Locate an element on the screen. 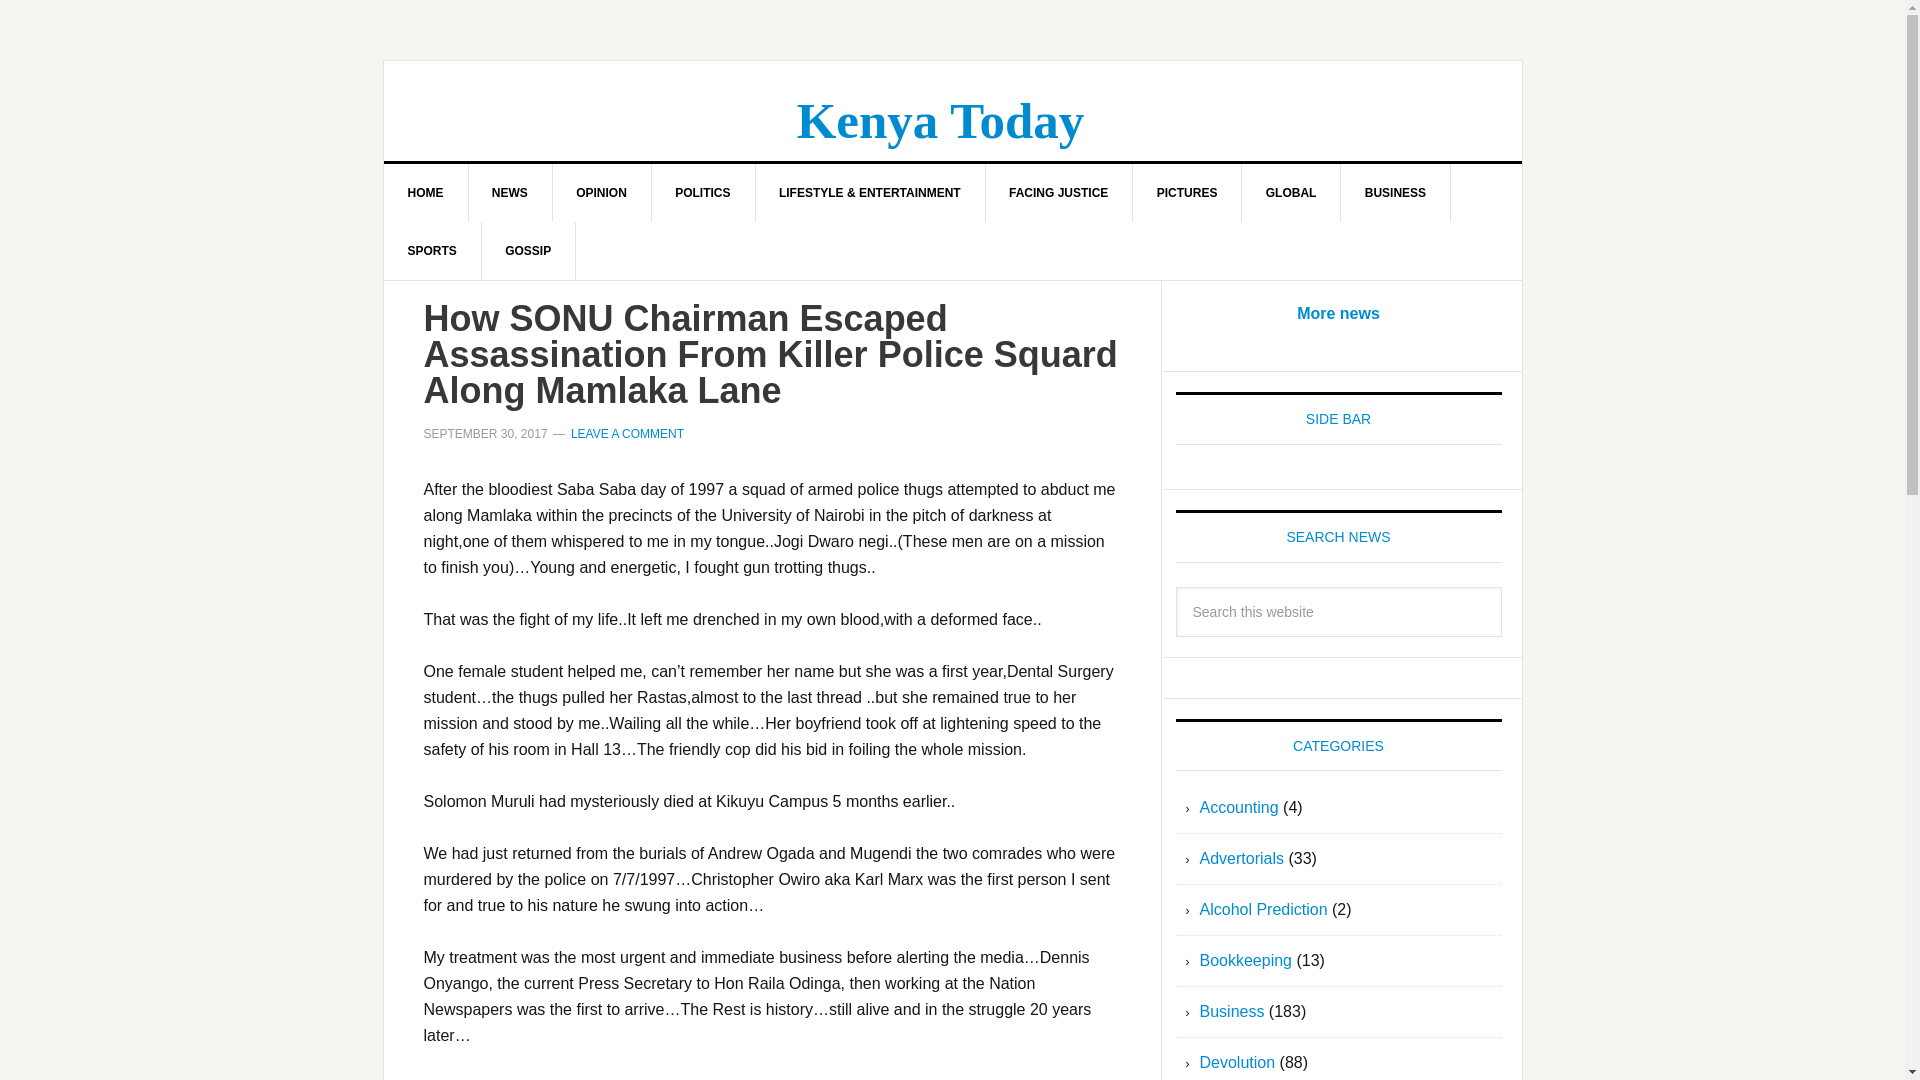 This screenshot has width=1920, height=1080. SPORTS is located at coordinates (432, 250).